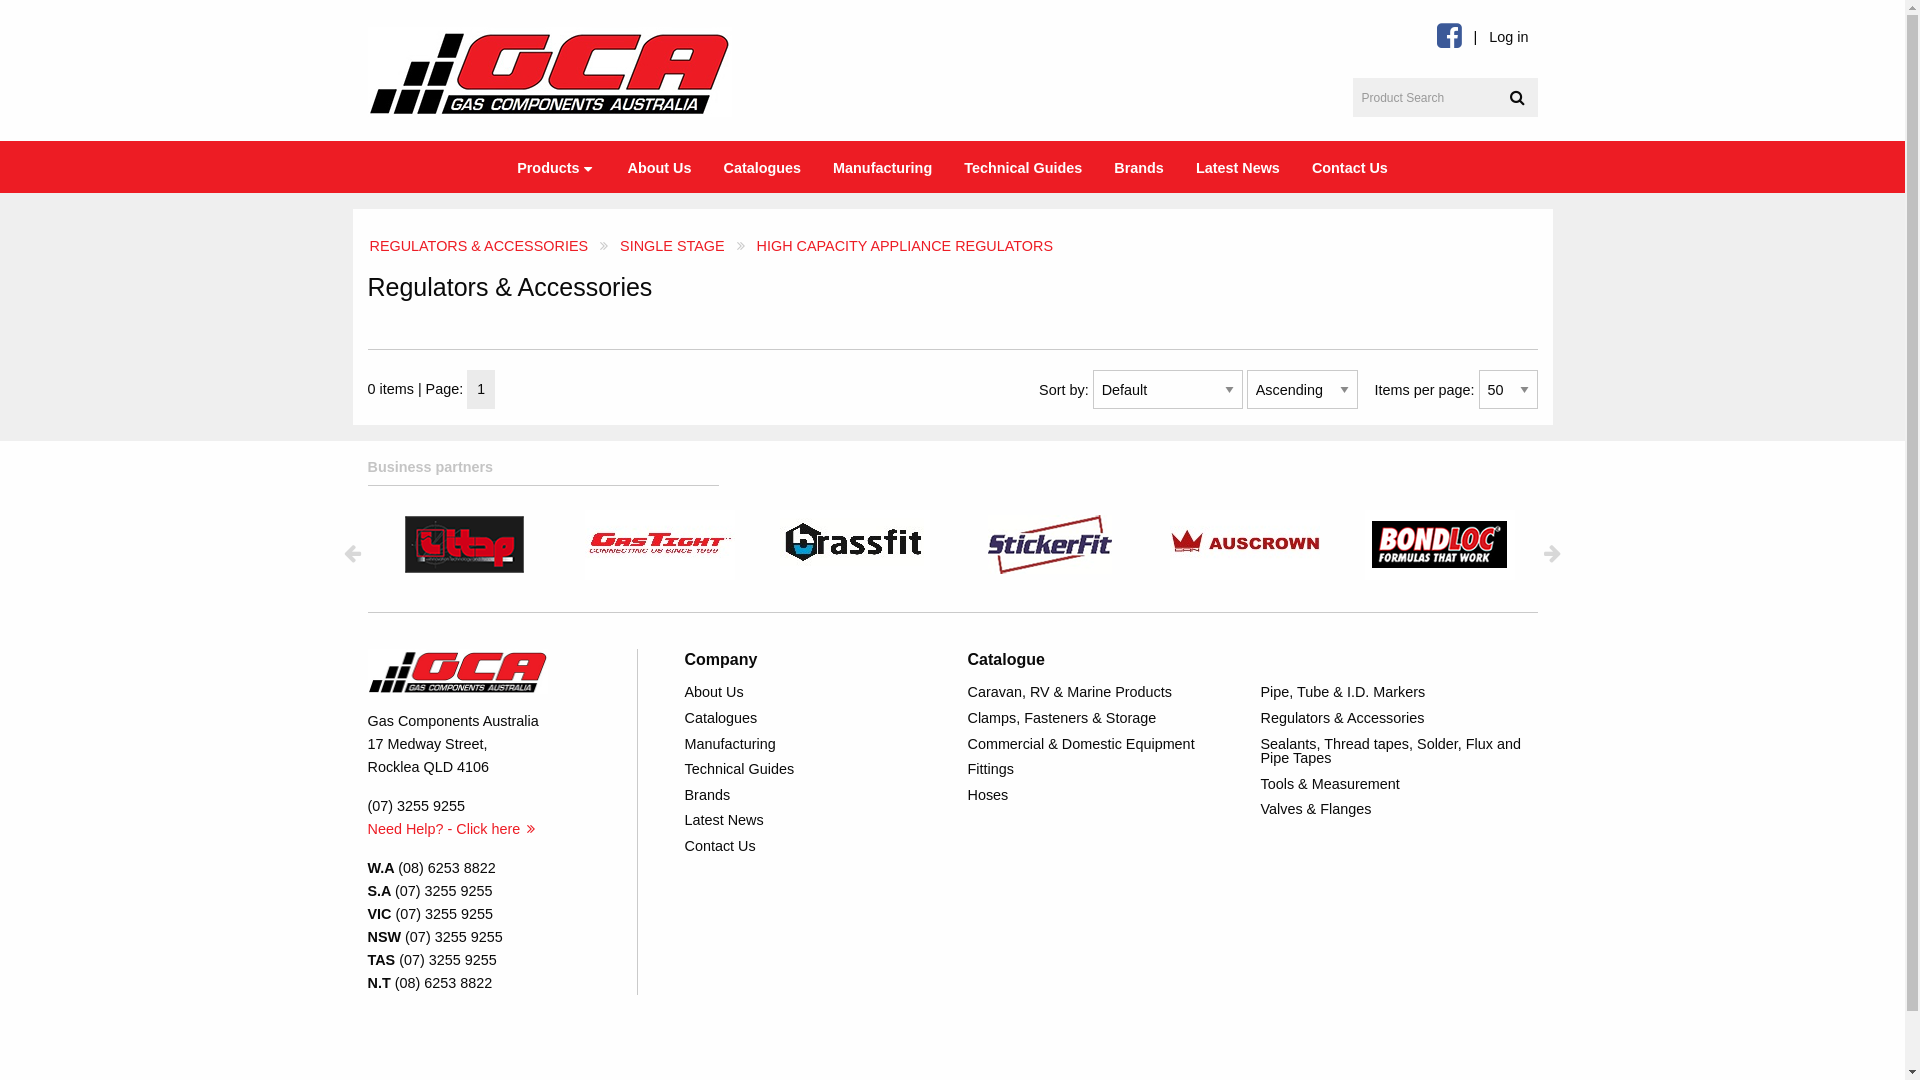 The image size is (1920, 1080). I want to click on Brands, so click(1139, 166).